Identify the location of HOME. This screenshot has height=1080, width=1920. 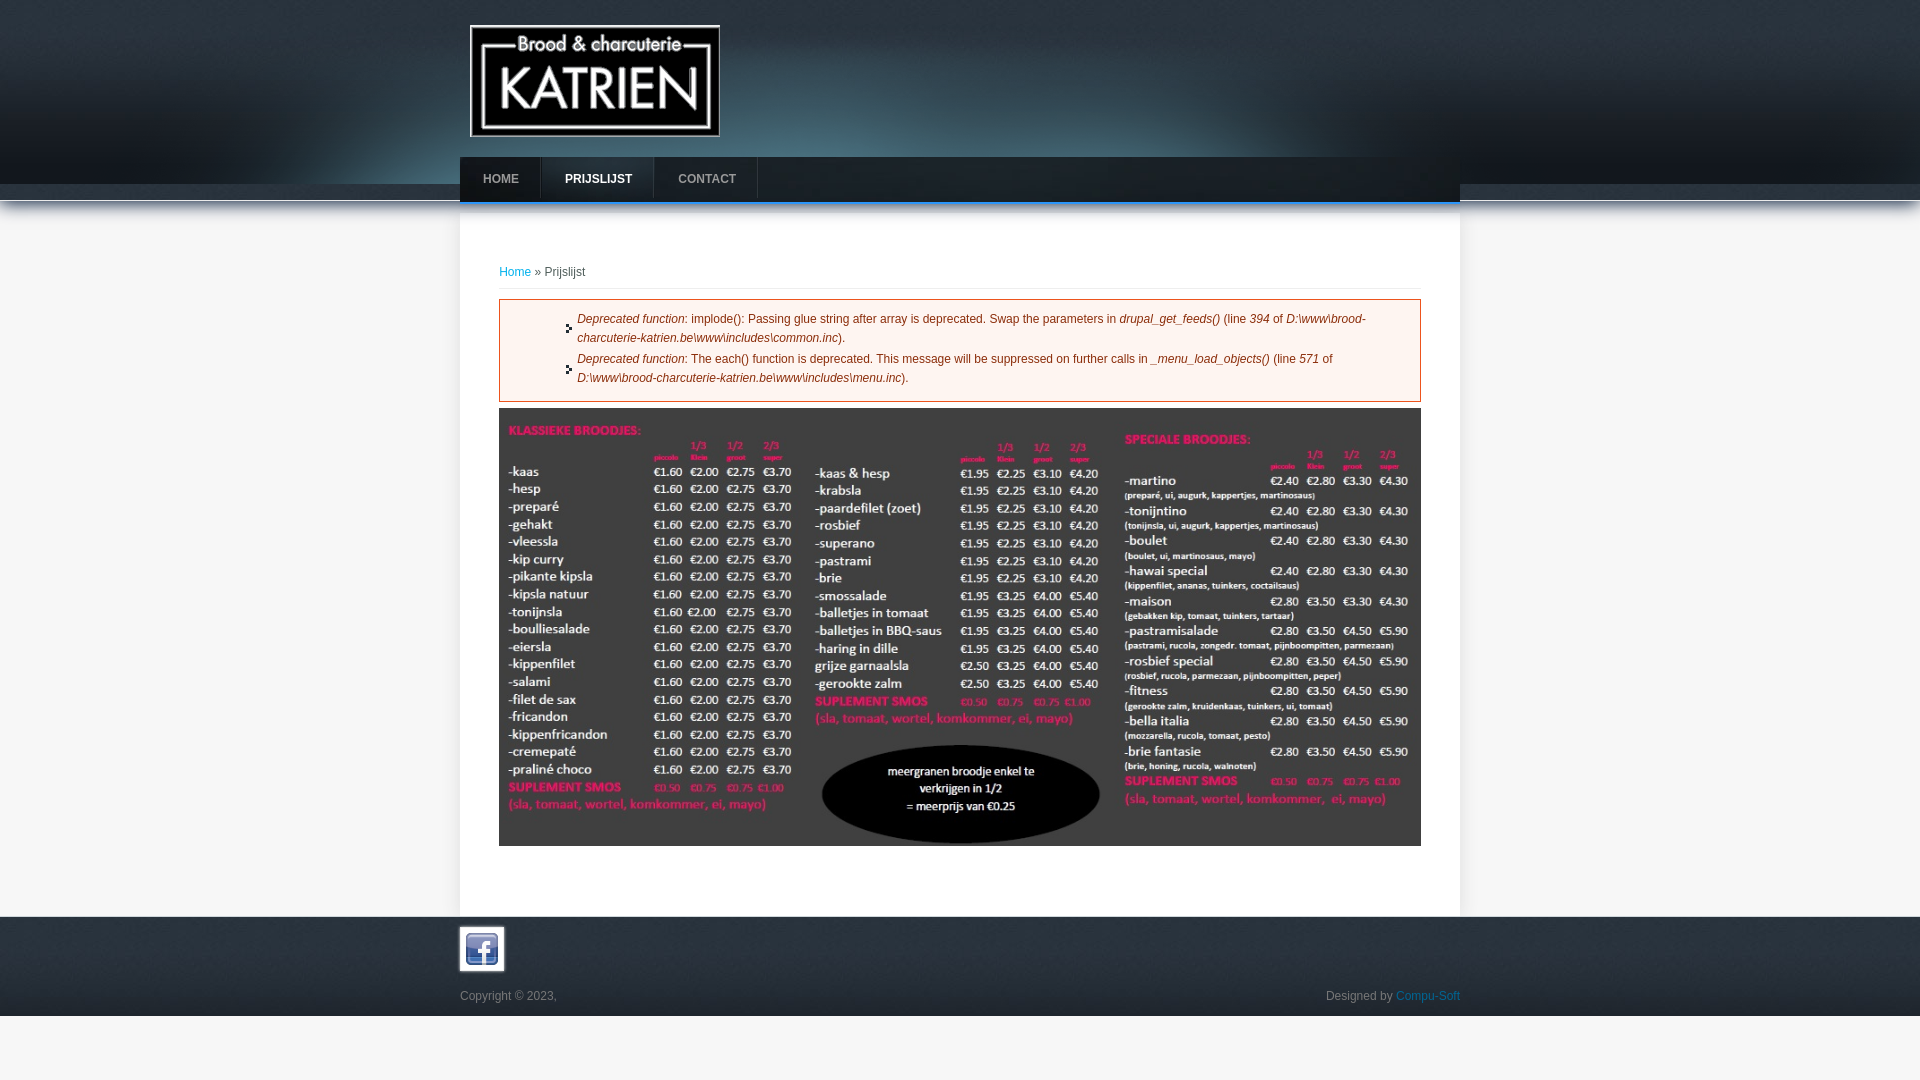
(501, 180).